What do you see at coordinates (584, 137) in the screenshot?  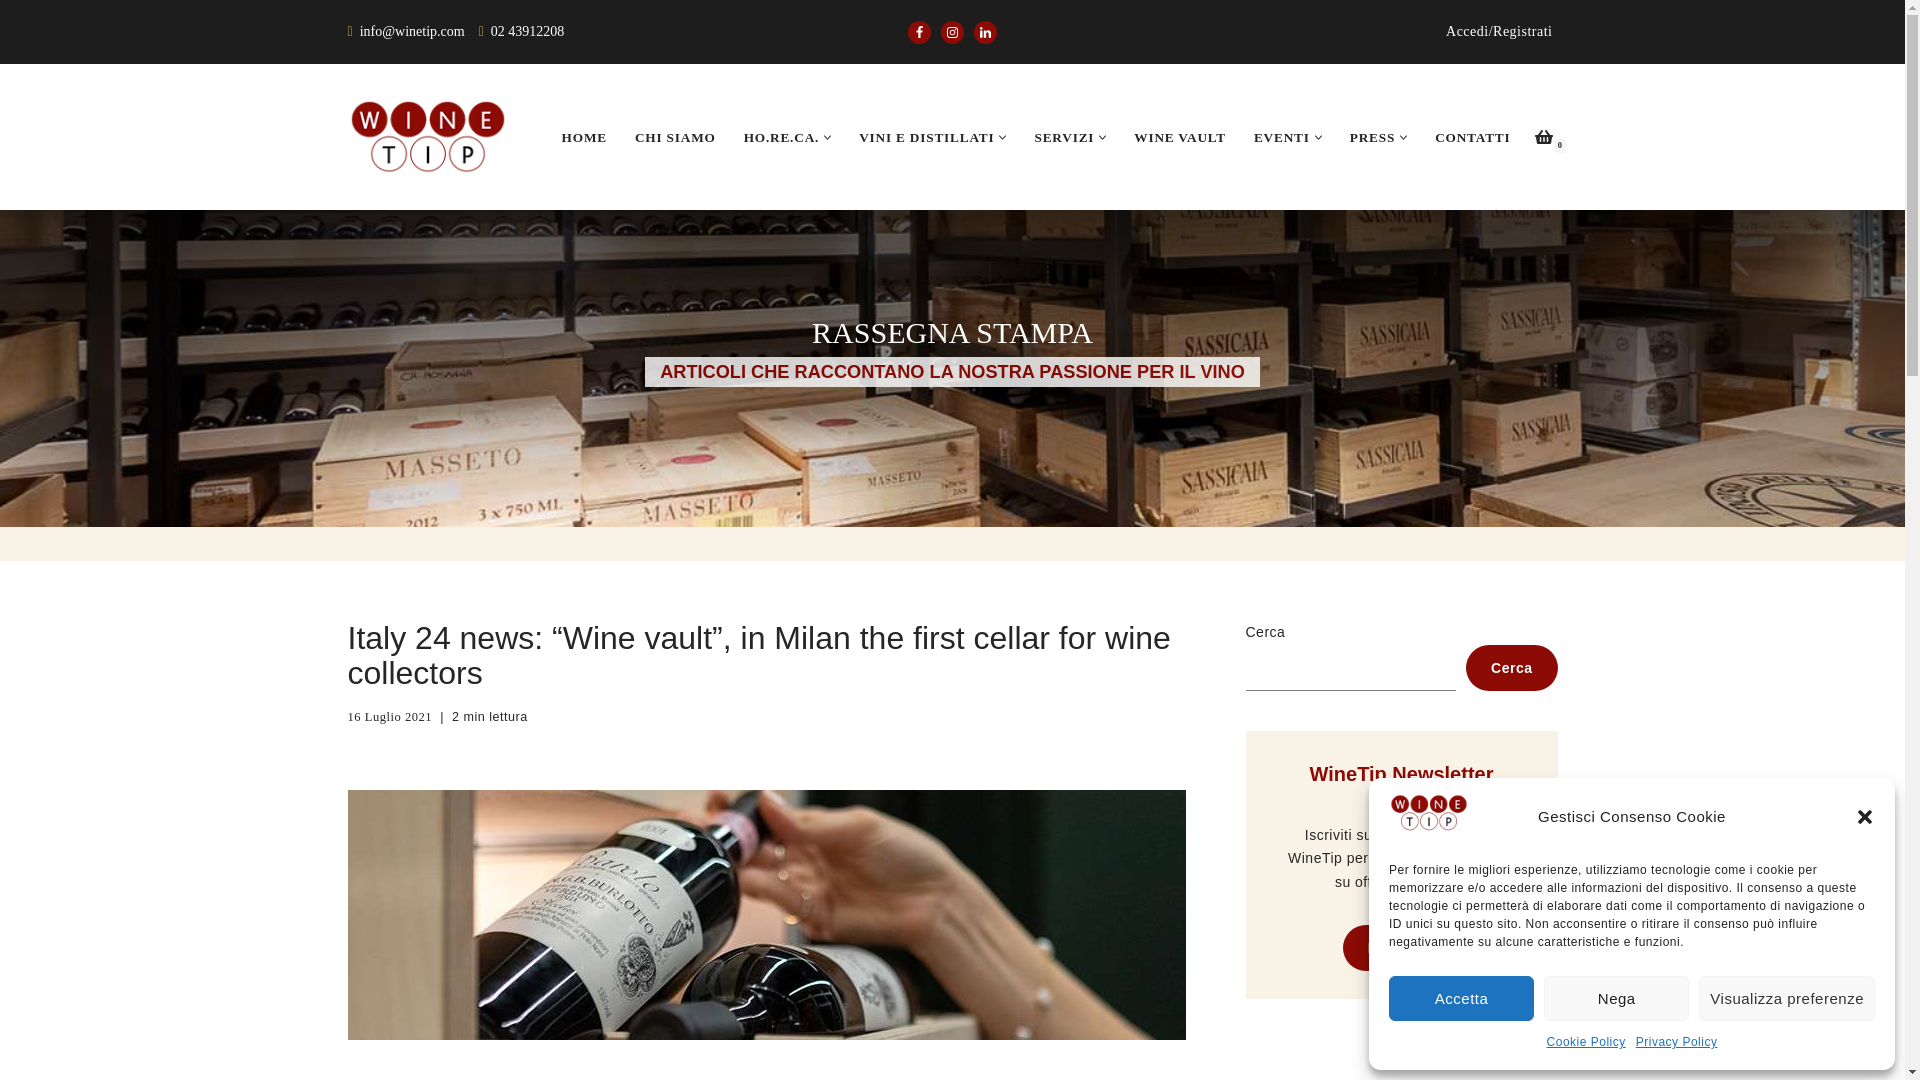 I see `I tuoi partner del vino` at bounding box center [584, 137].